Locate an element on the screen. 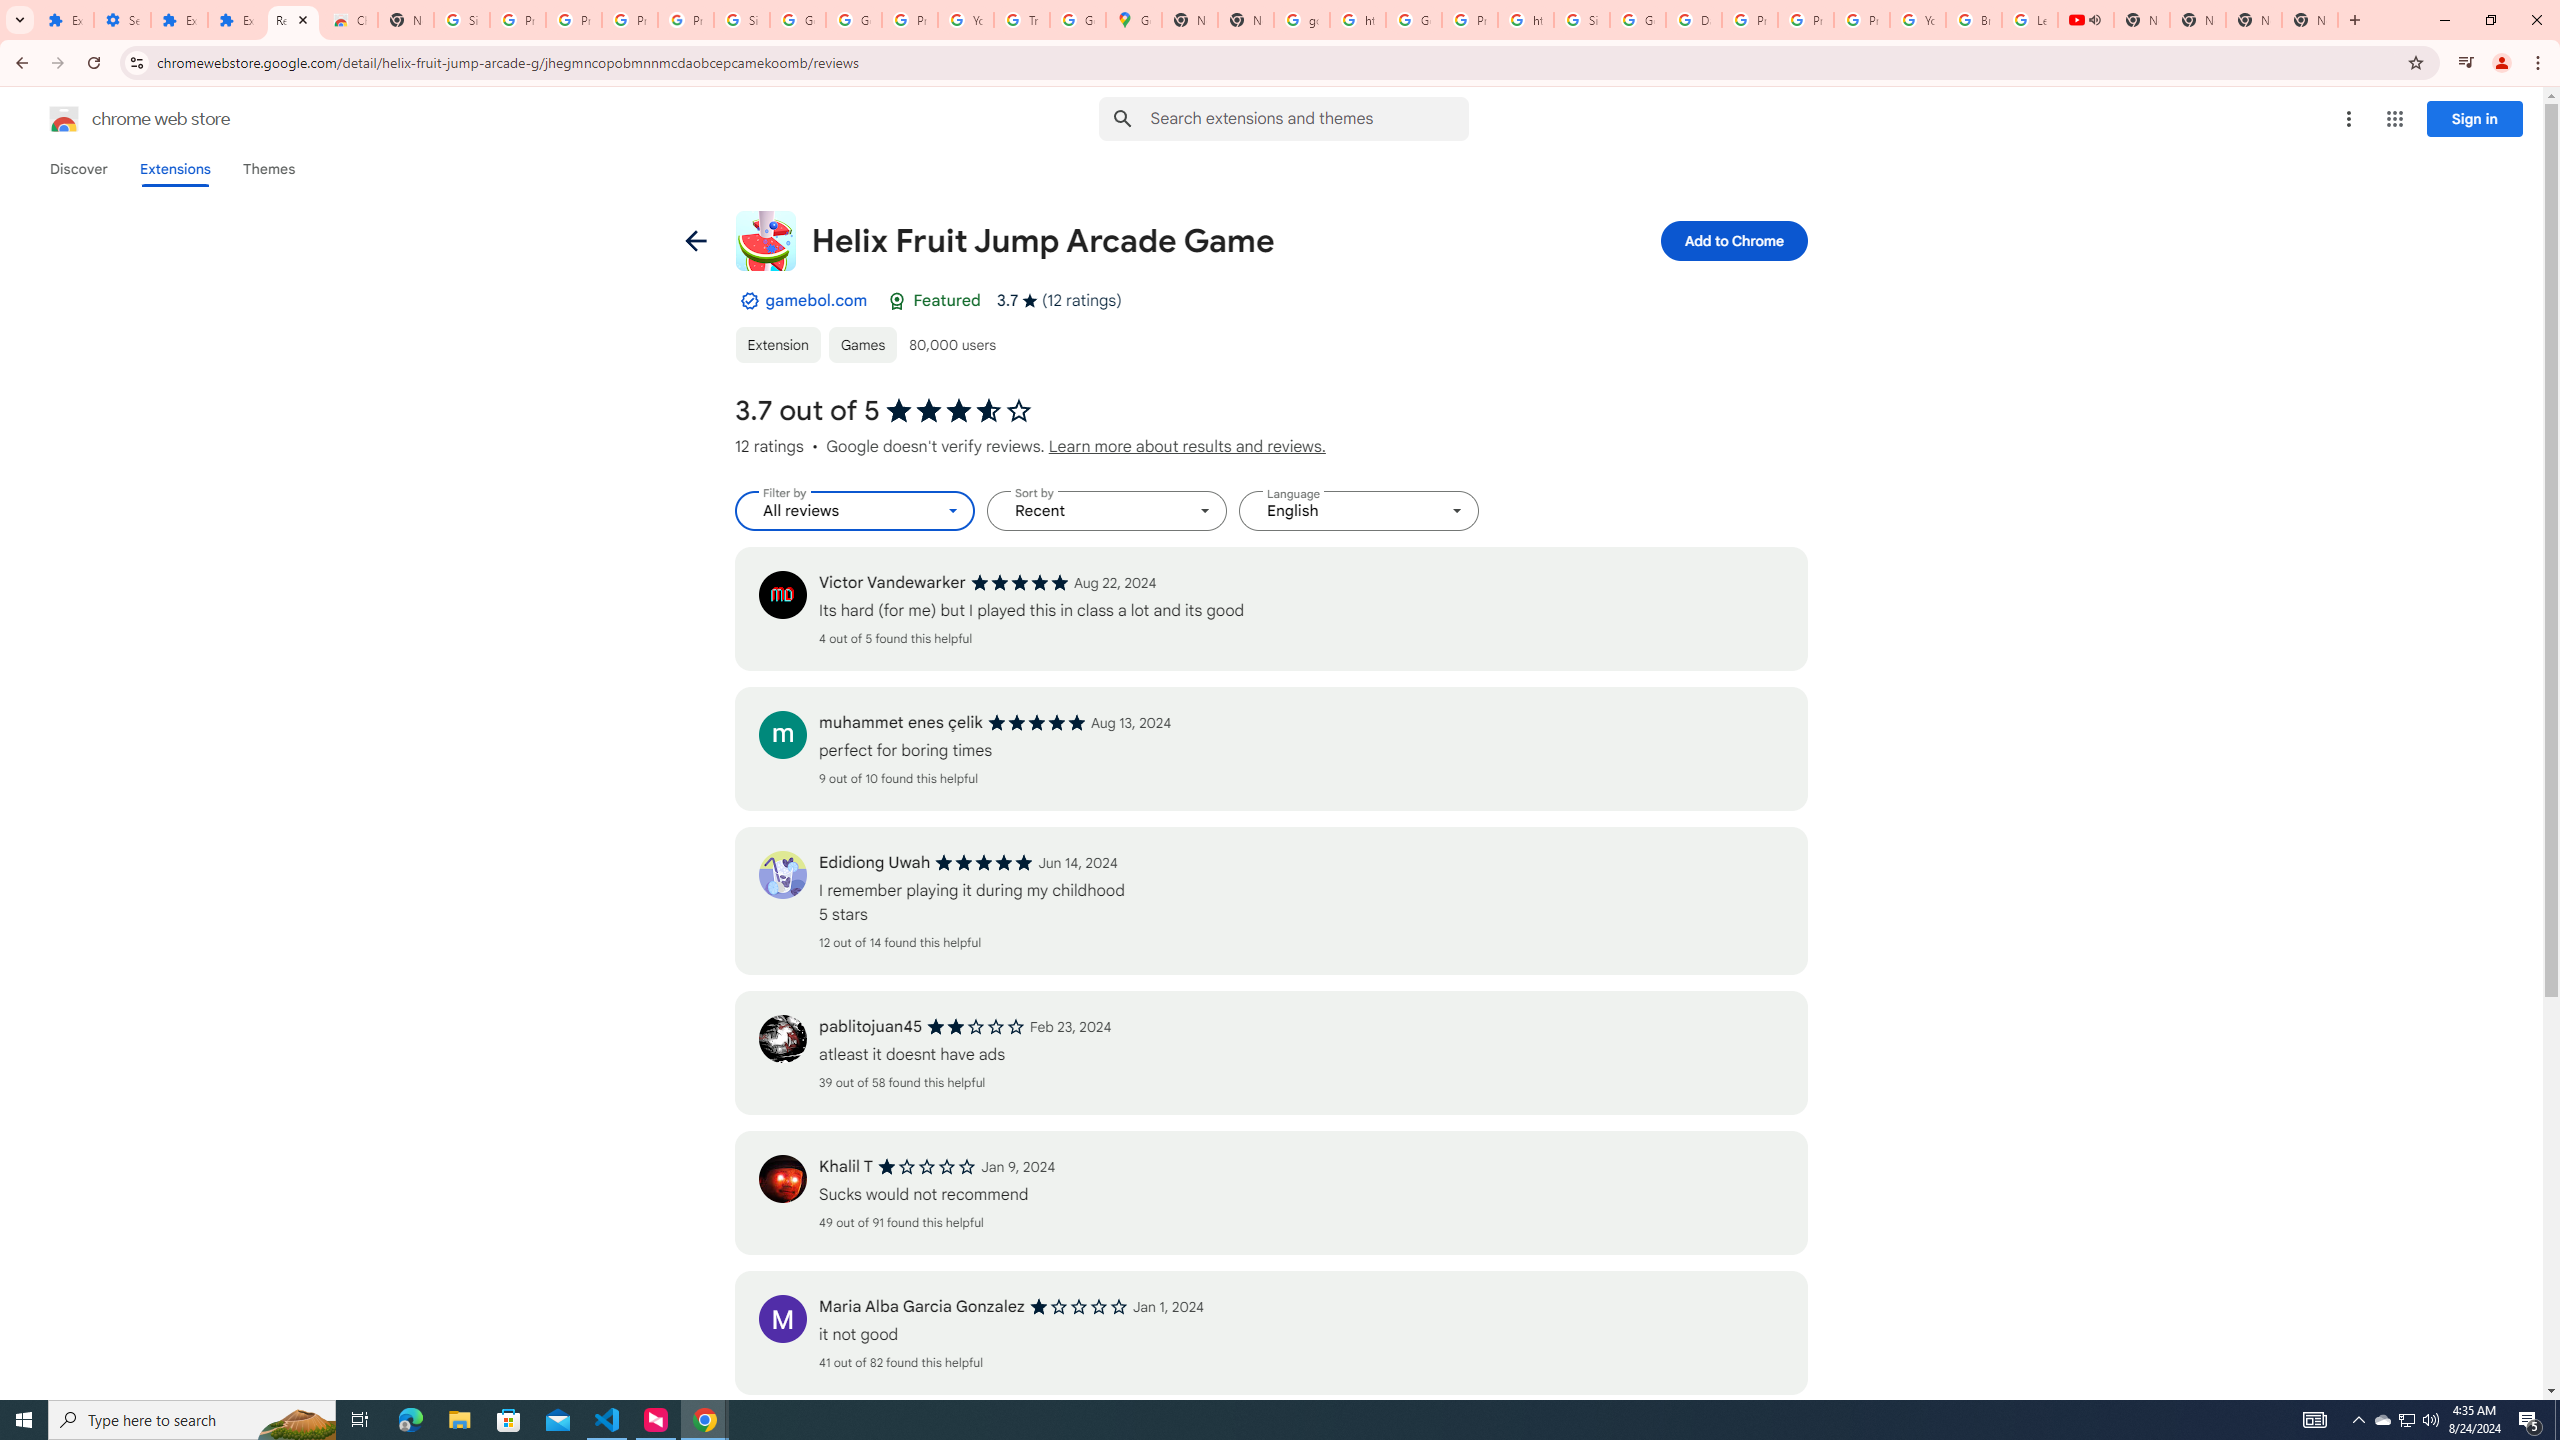 The image size is (2560, 1440). Extensions is located at coordinates (236, 20).